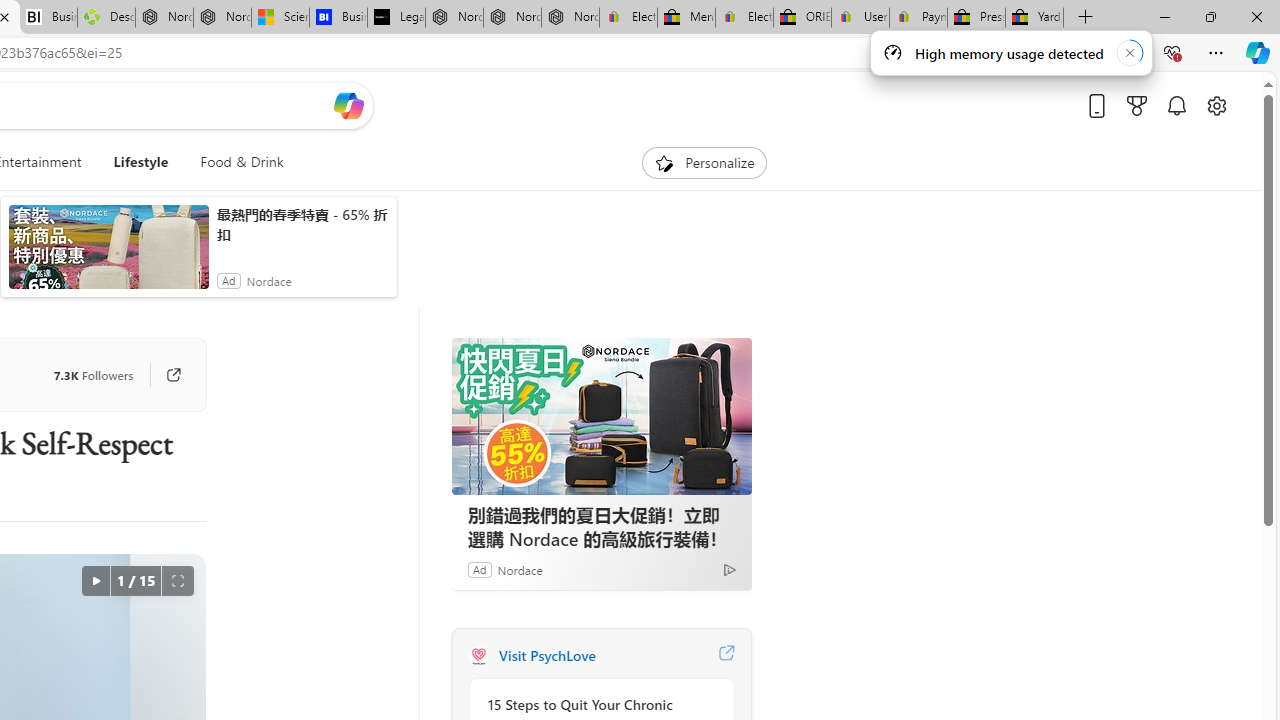 The height and width of the screenshot is (720, 1280). What do you see at coordinates (478, 656) in the screenshot?
I see `PsychLove` at bounding box center [478, 656].